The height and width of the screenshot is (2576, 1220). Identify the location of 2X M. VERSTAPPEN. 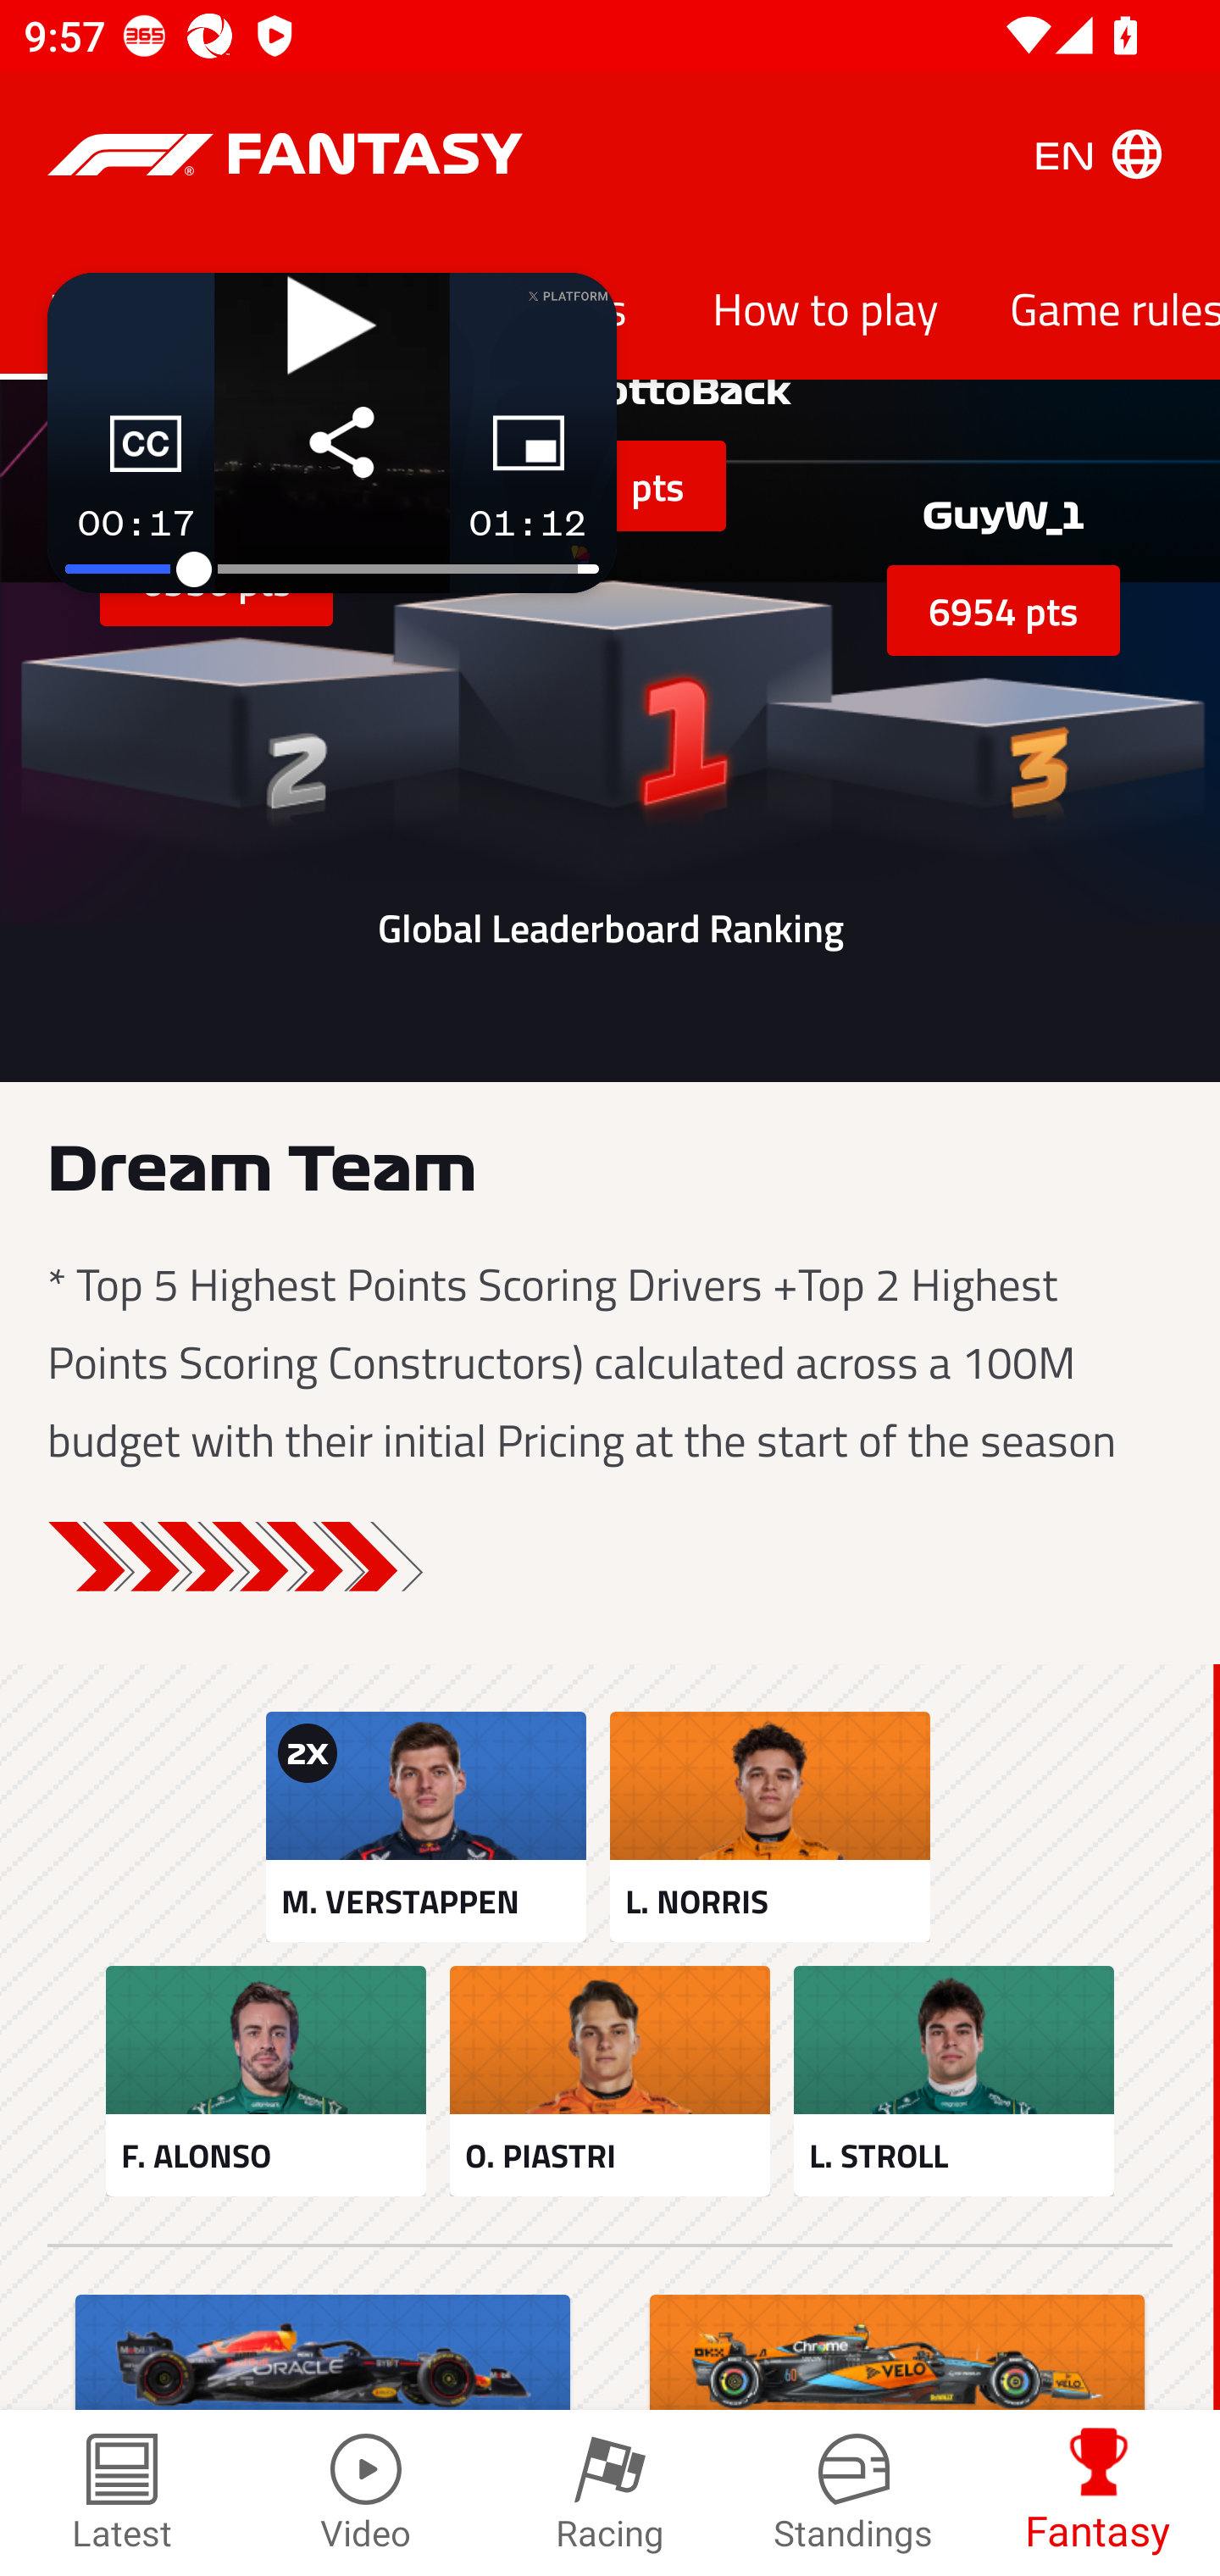
(425, 1826).